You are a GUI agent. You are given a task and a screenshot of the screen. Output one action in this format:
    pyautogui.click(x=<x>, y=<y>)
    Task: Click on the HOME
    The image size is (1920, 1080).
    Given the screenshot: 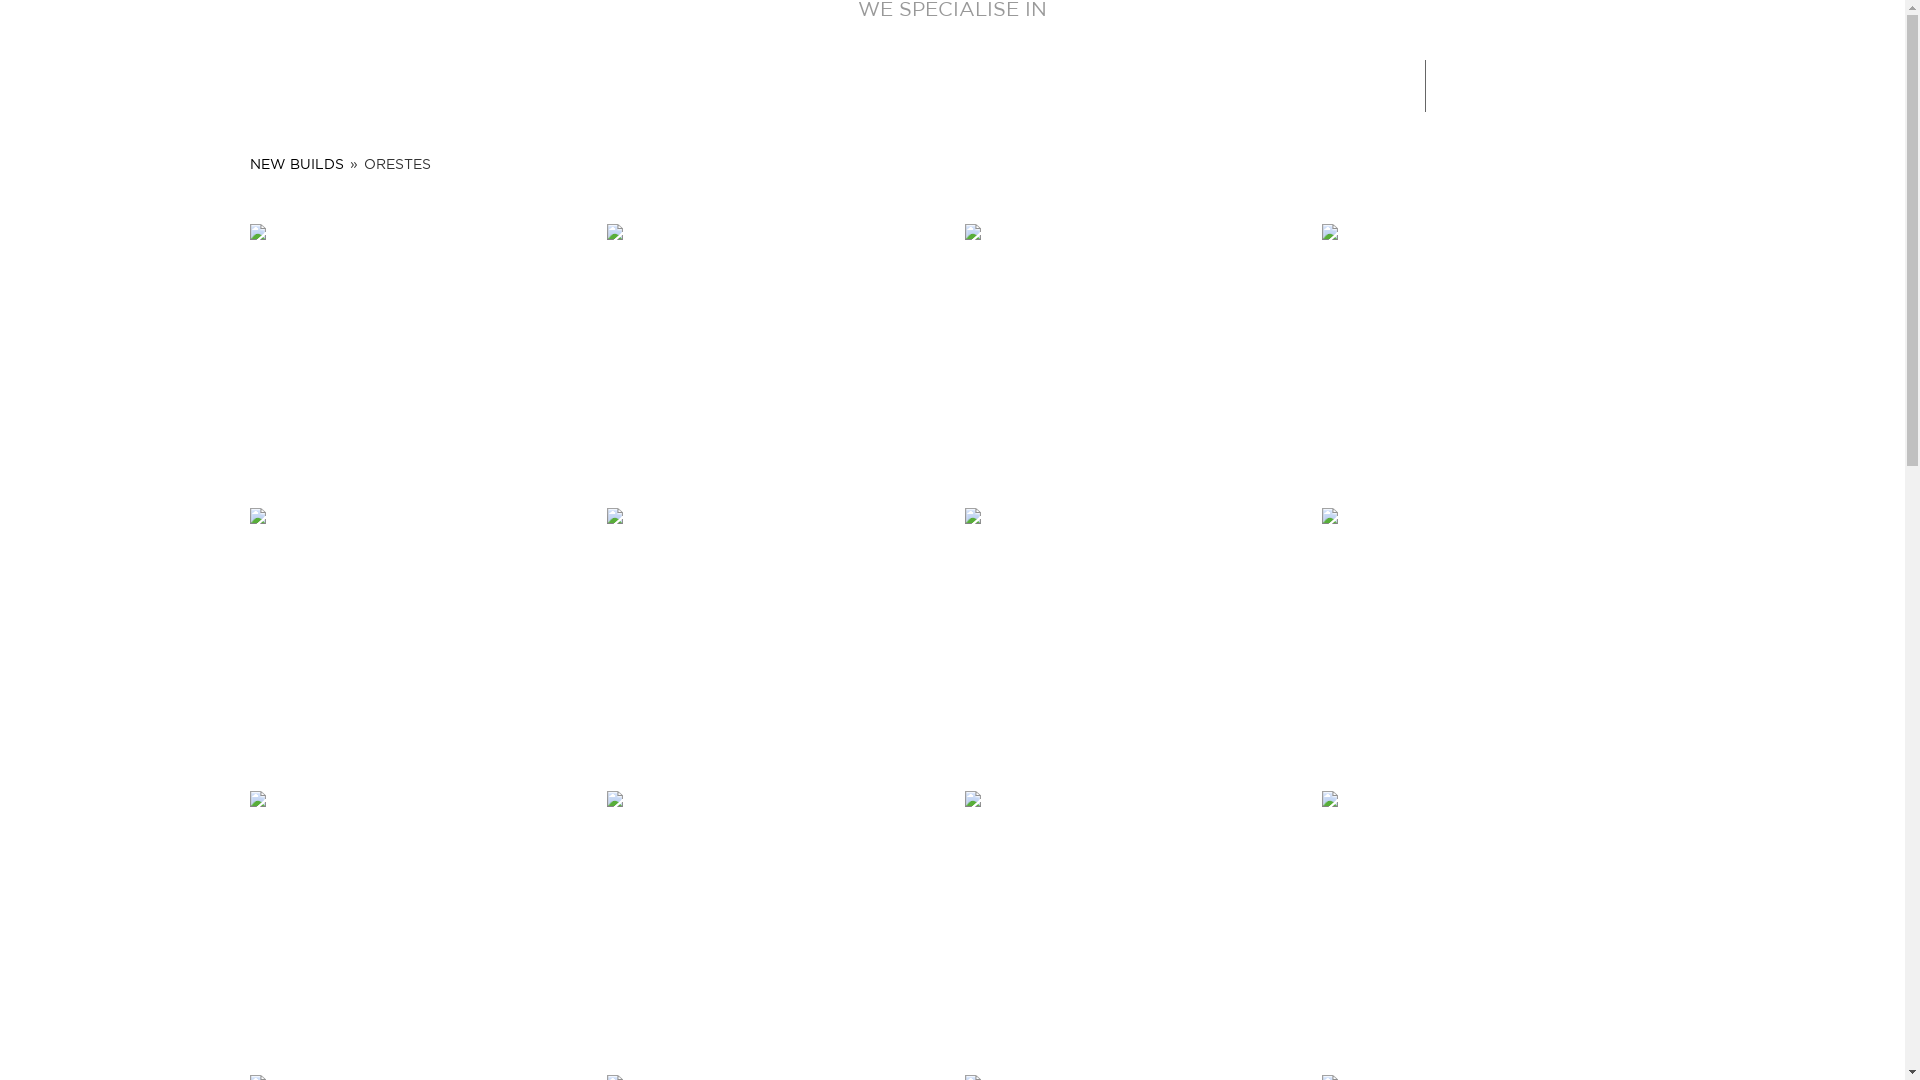 What is the action you would take?
    pyautogui.click(x=582, y=83)
    